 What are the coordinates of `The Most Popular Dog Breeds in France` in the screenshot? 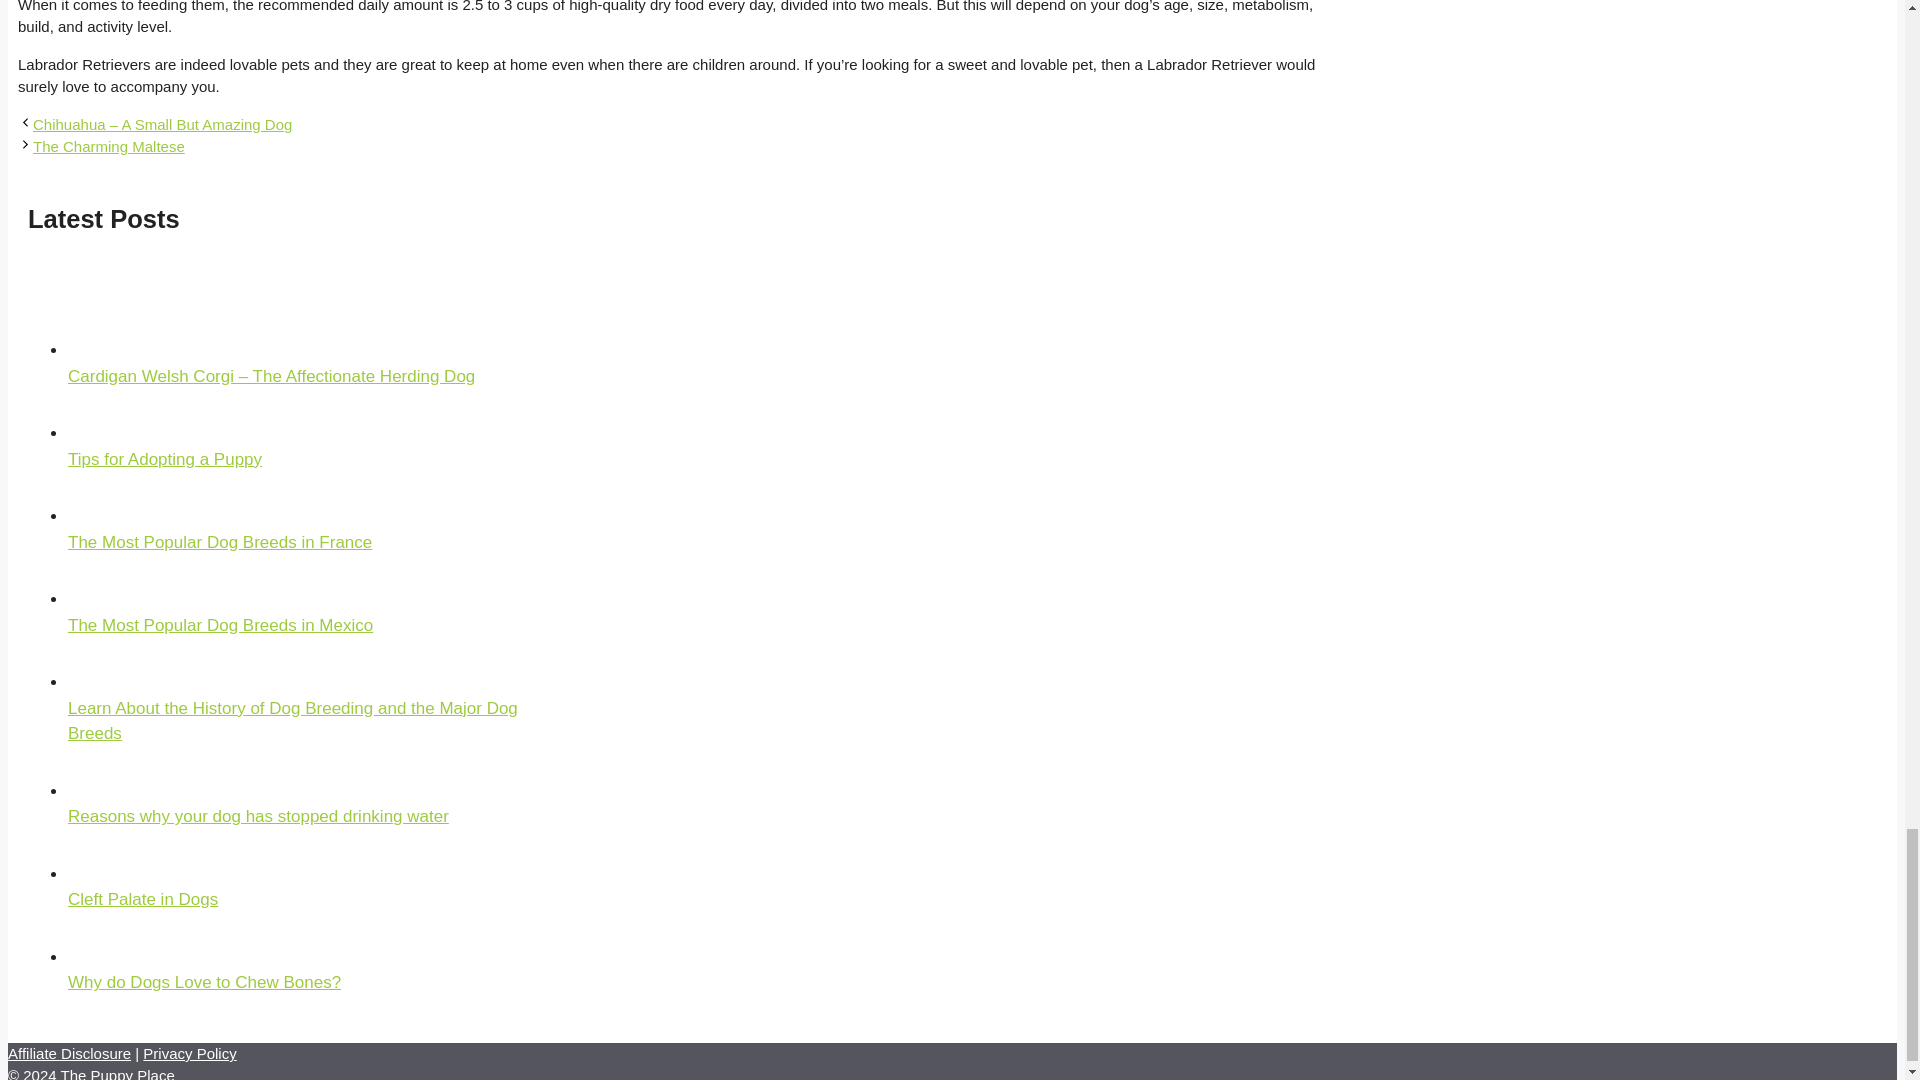 It's located at (220, 542).